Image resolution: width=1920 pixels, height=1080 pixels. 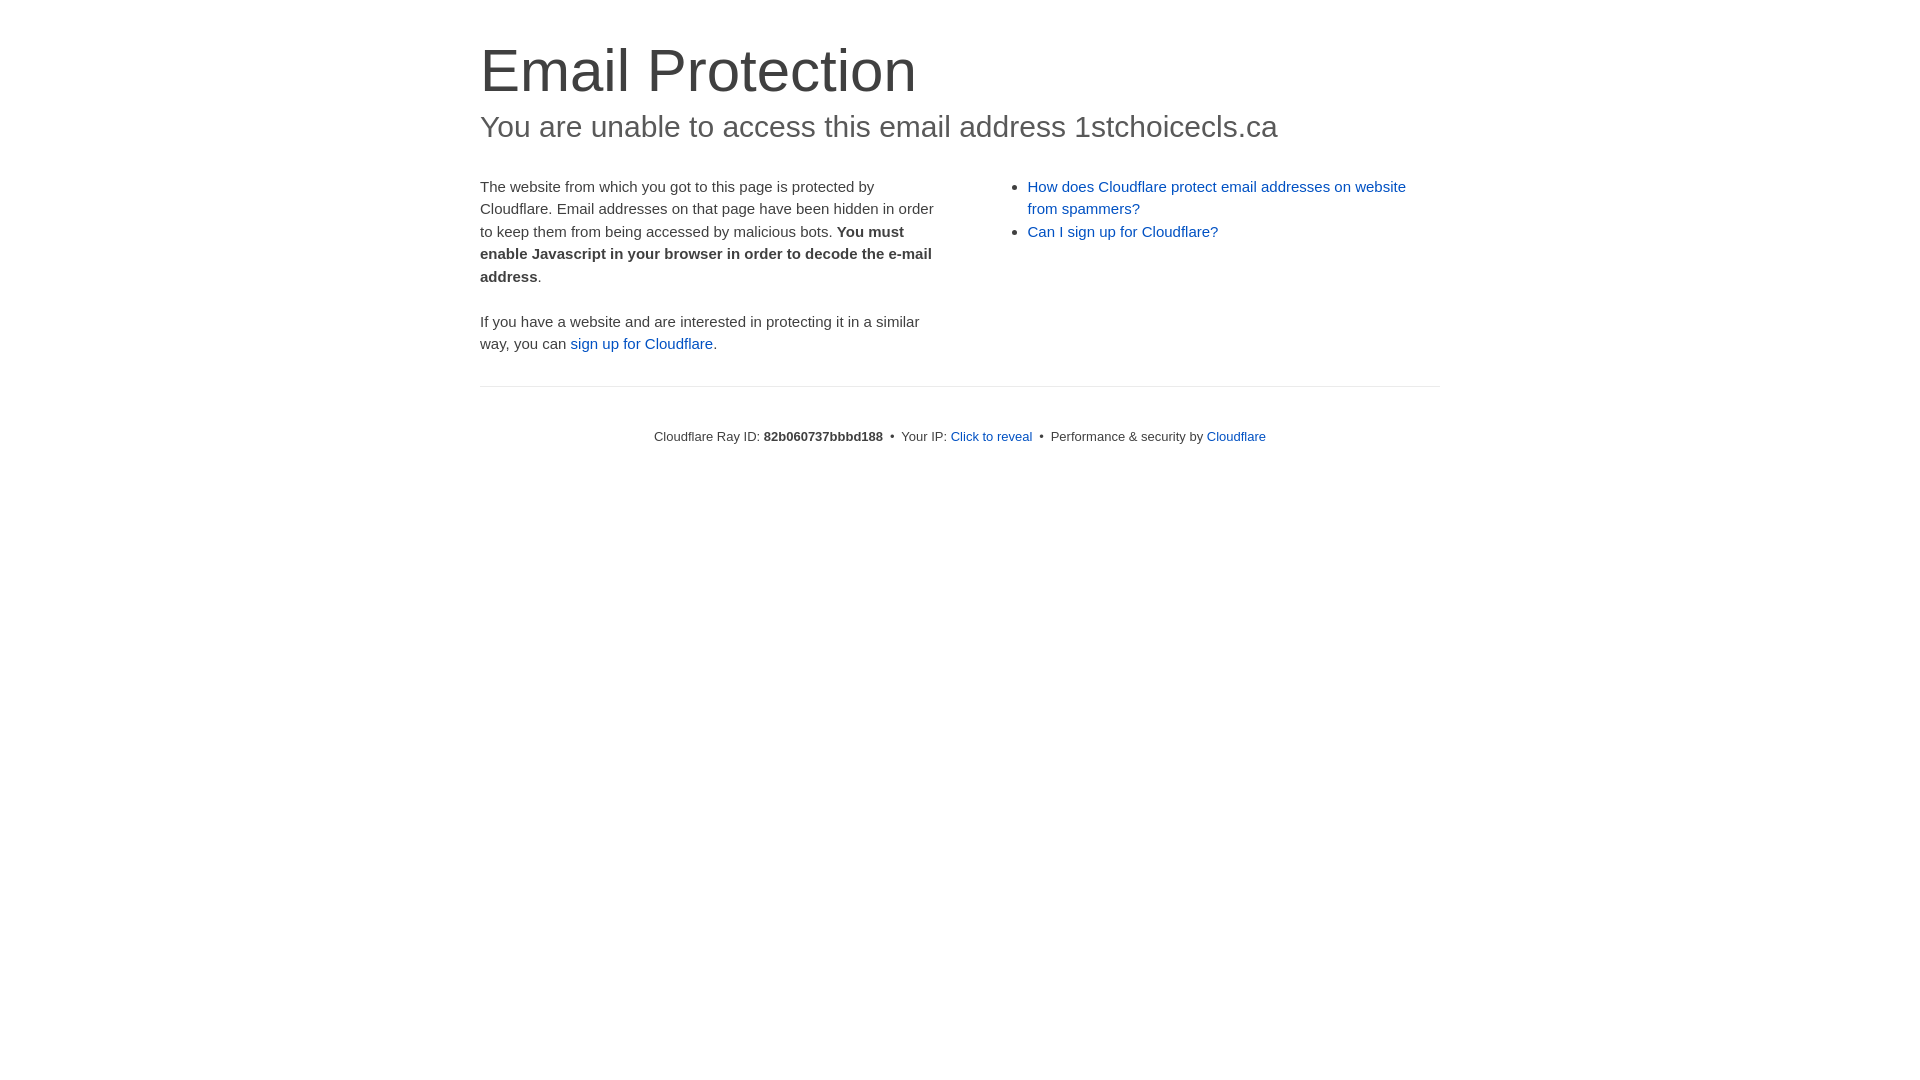 What do you see at coordinates (642, 344) in the screenshot?
I see `sign up for Cloudflare` at bounding box center [642, 344].